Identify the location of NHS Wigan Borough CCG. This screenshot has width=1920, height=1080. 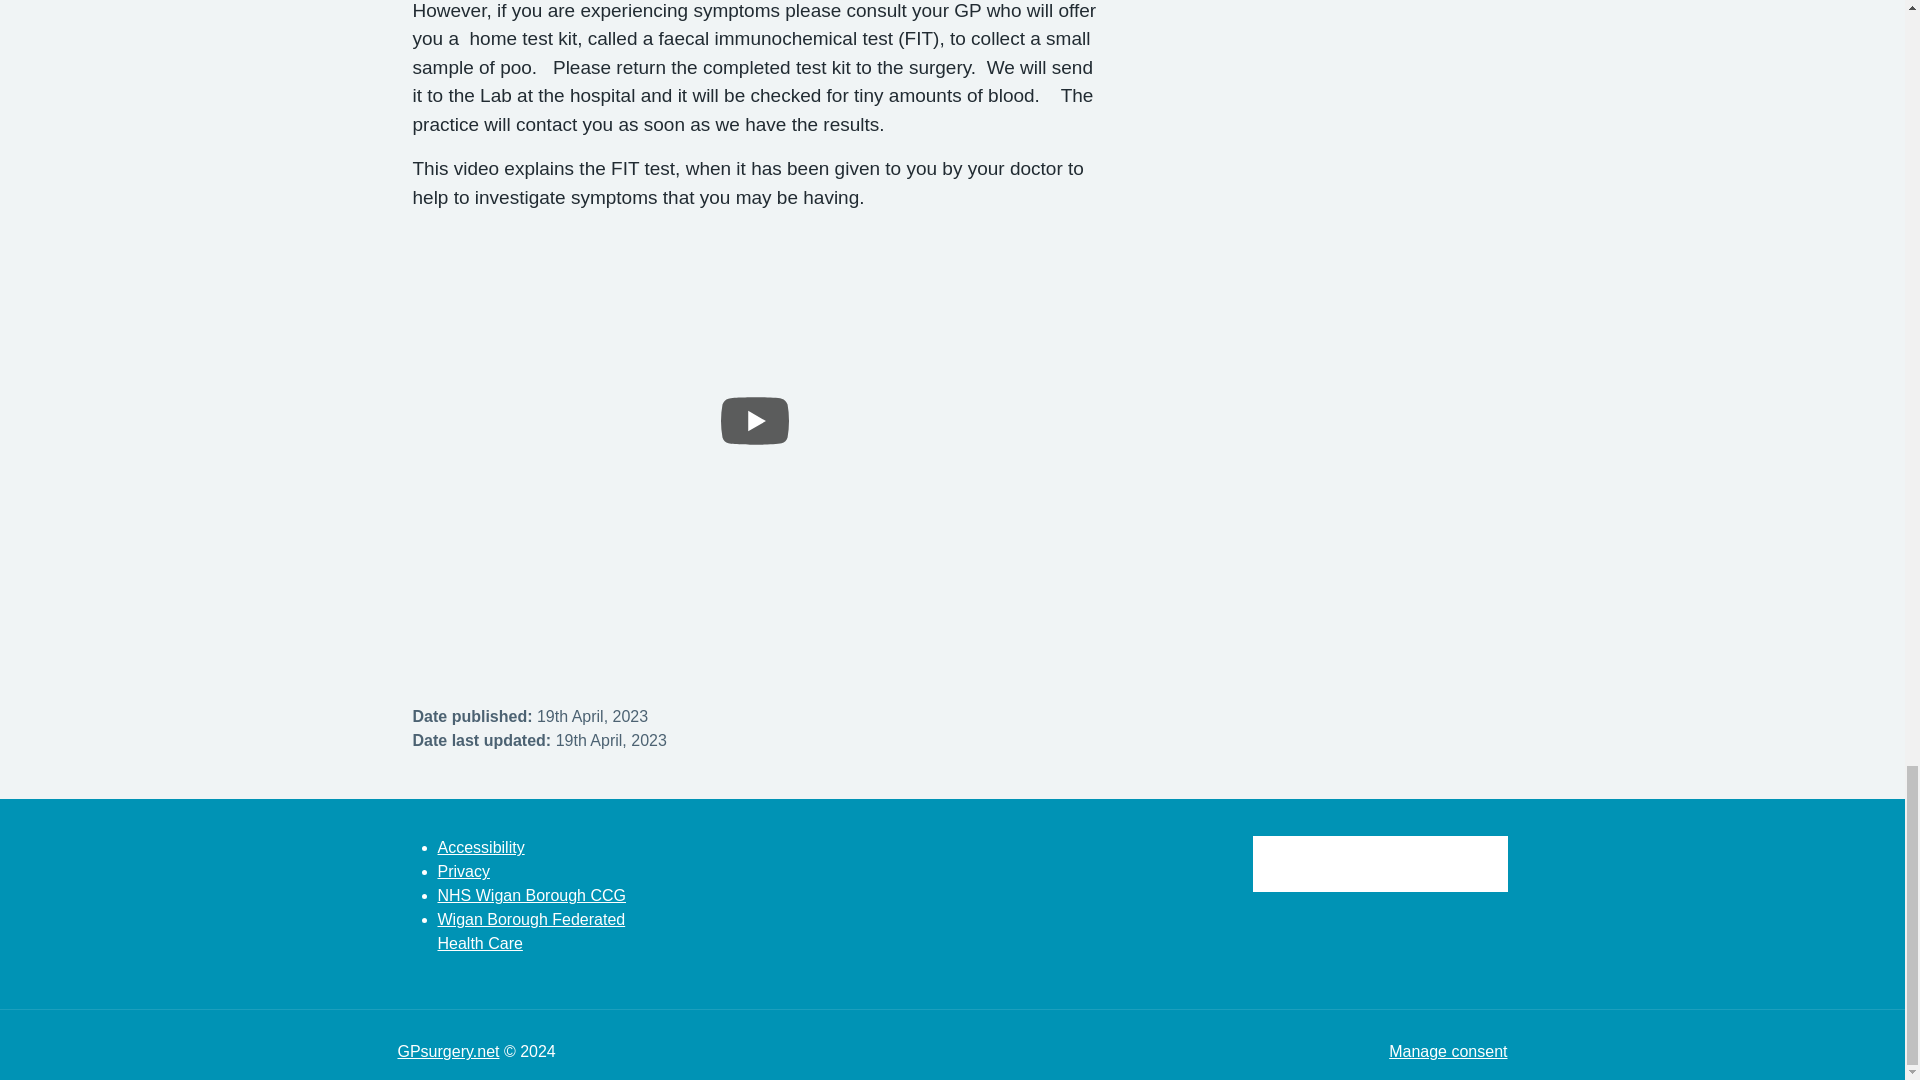
(532, 894).